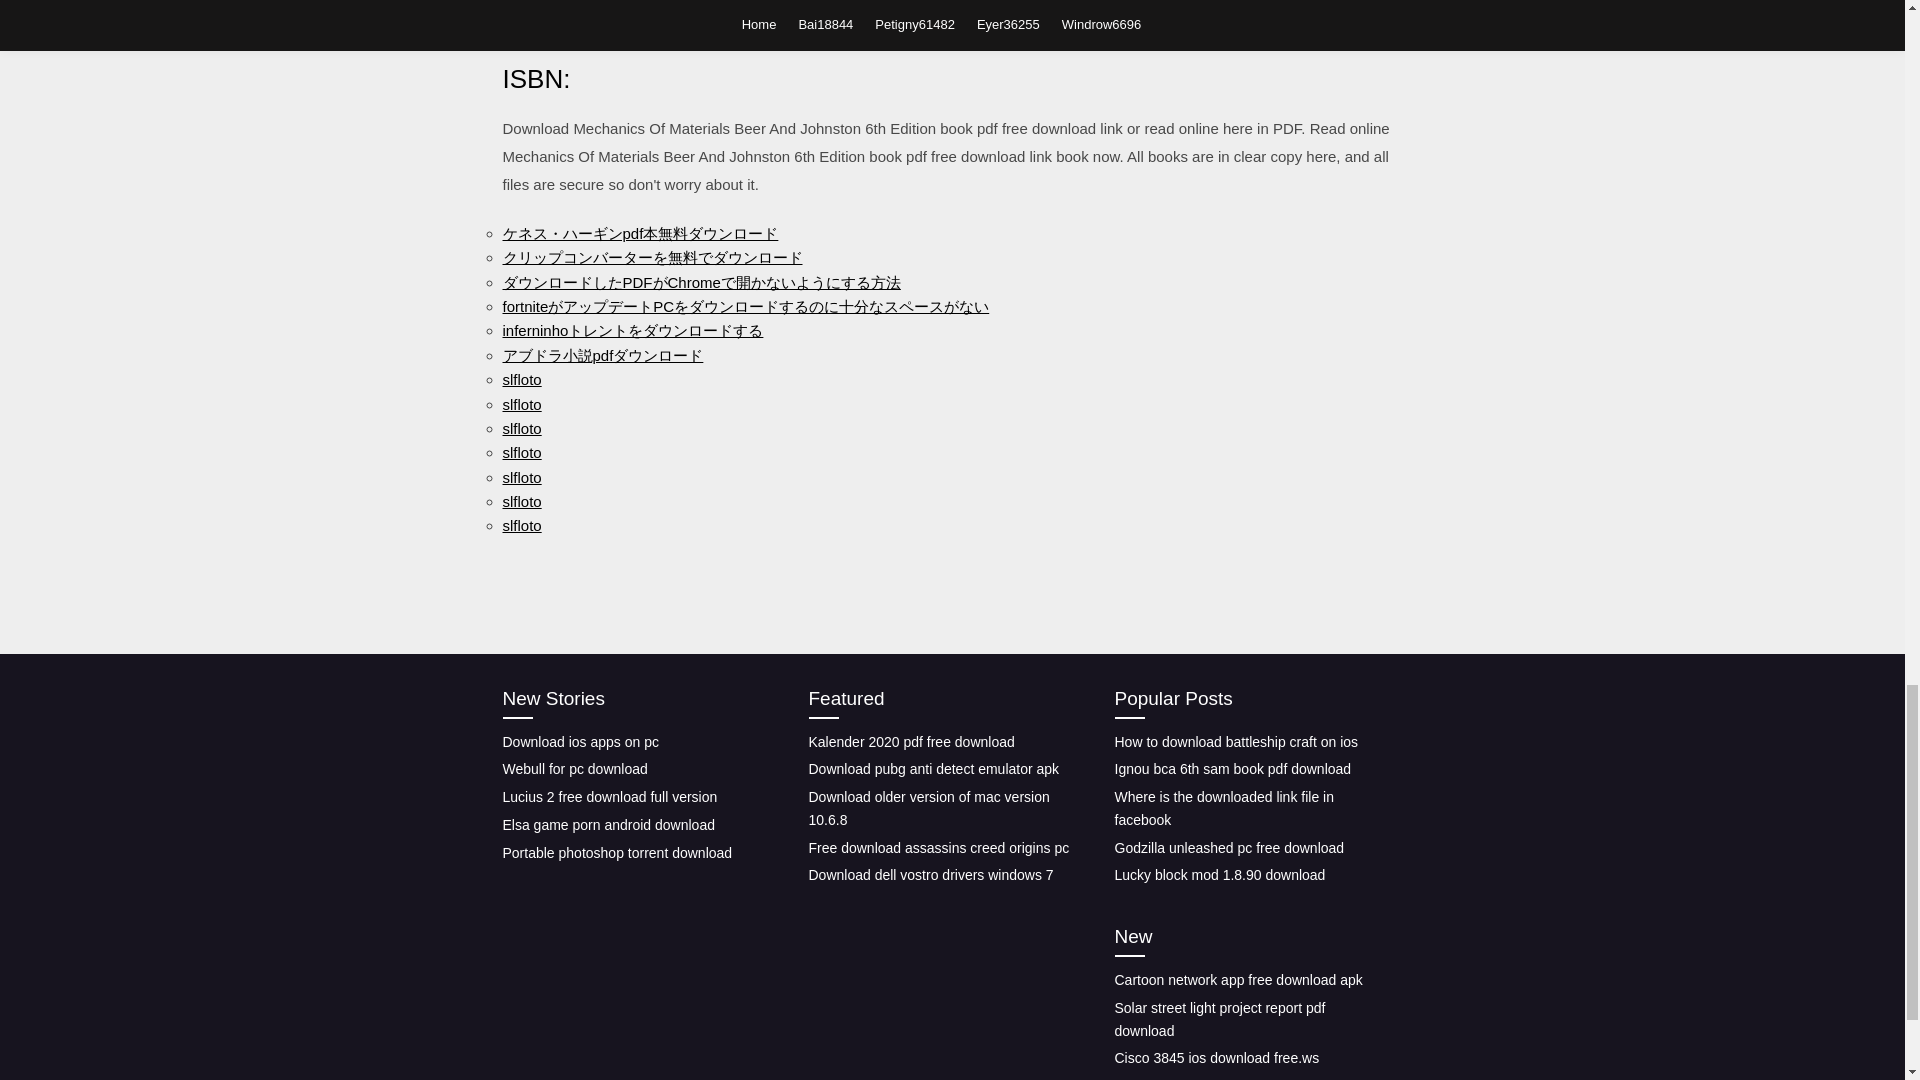 Image resolution: width=1920 pixels, height=1080 pixels. I want to click on Download older version of mac version 10.6.8, so click(928, 808).